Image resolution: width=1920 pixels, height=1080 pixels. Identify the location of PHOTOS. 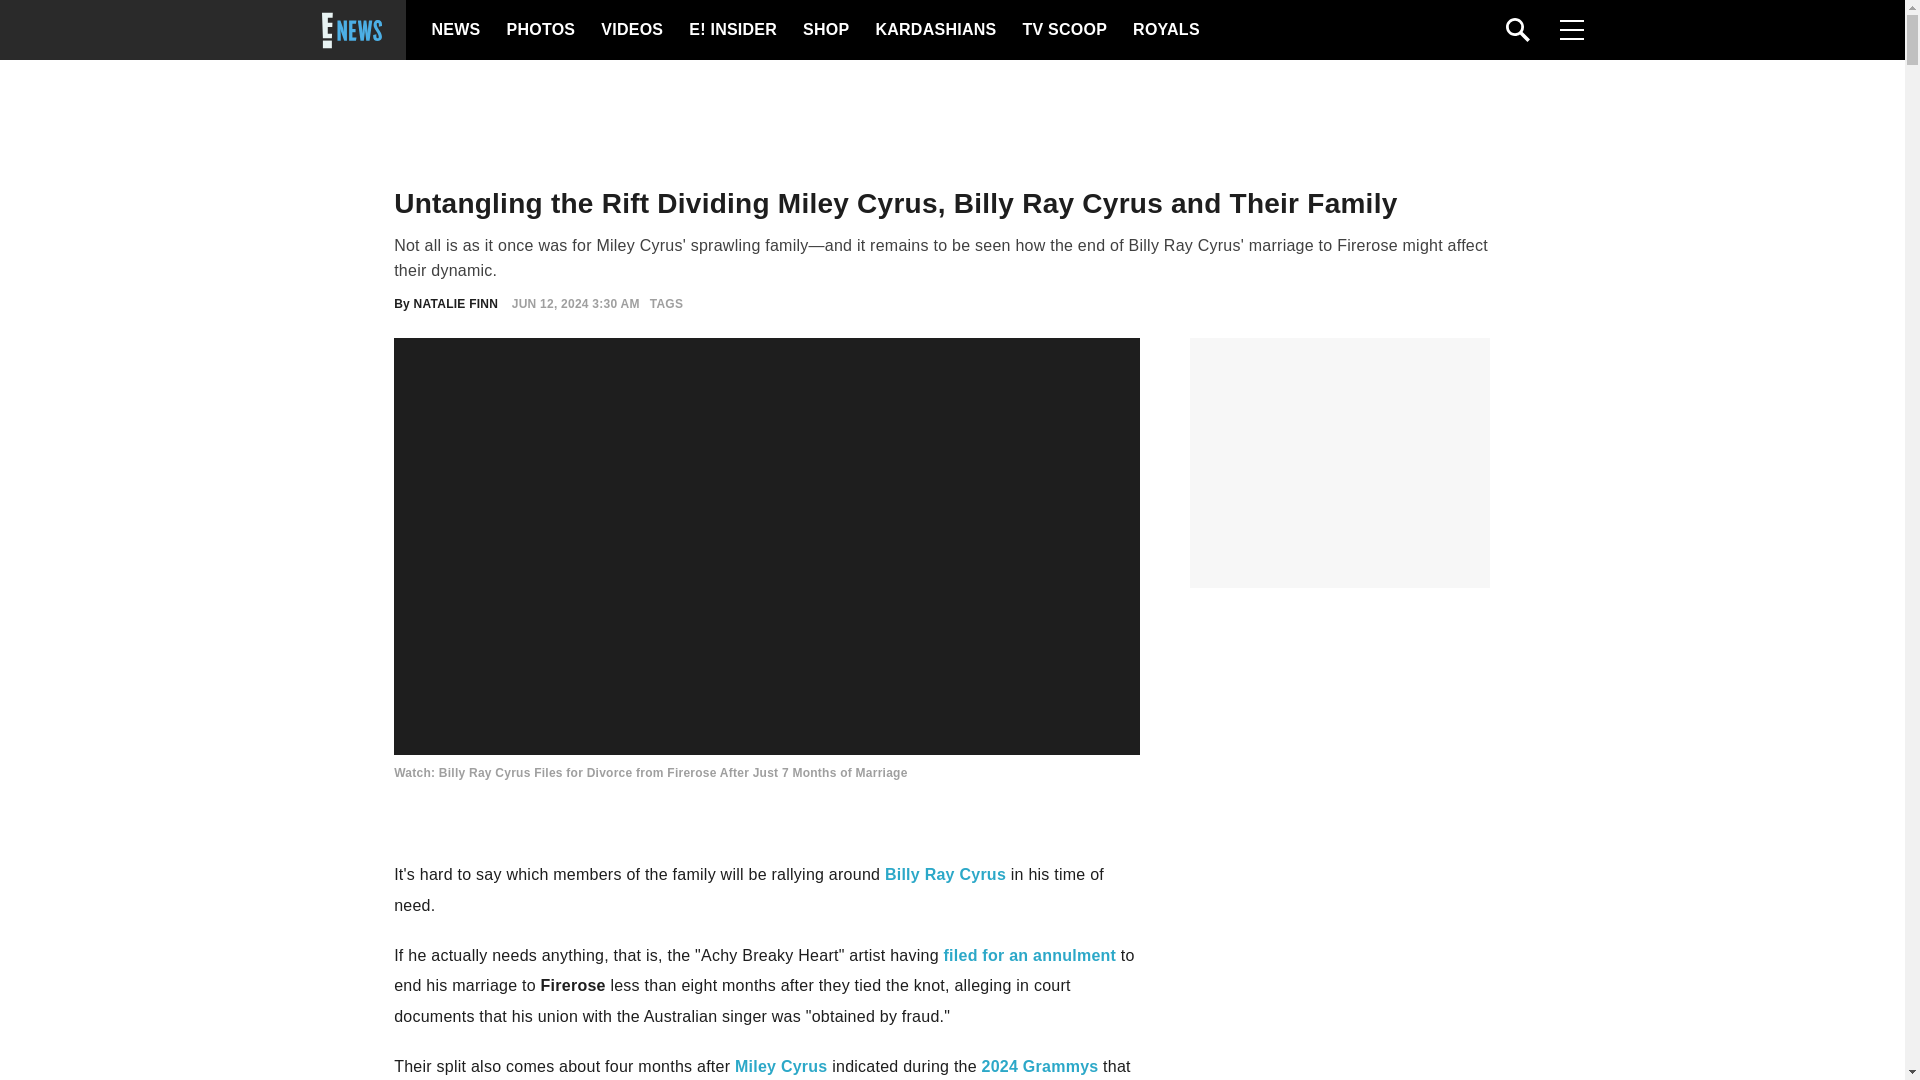
(538, 30).